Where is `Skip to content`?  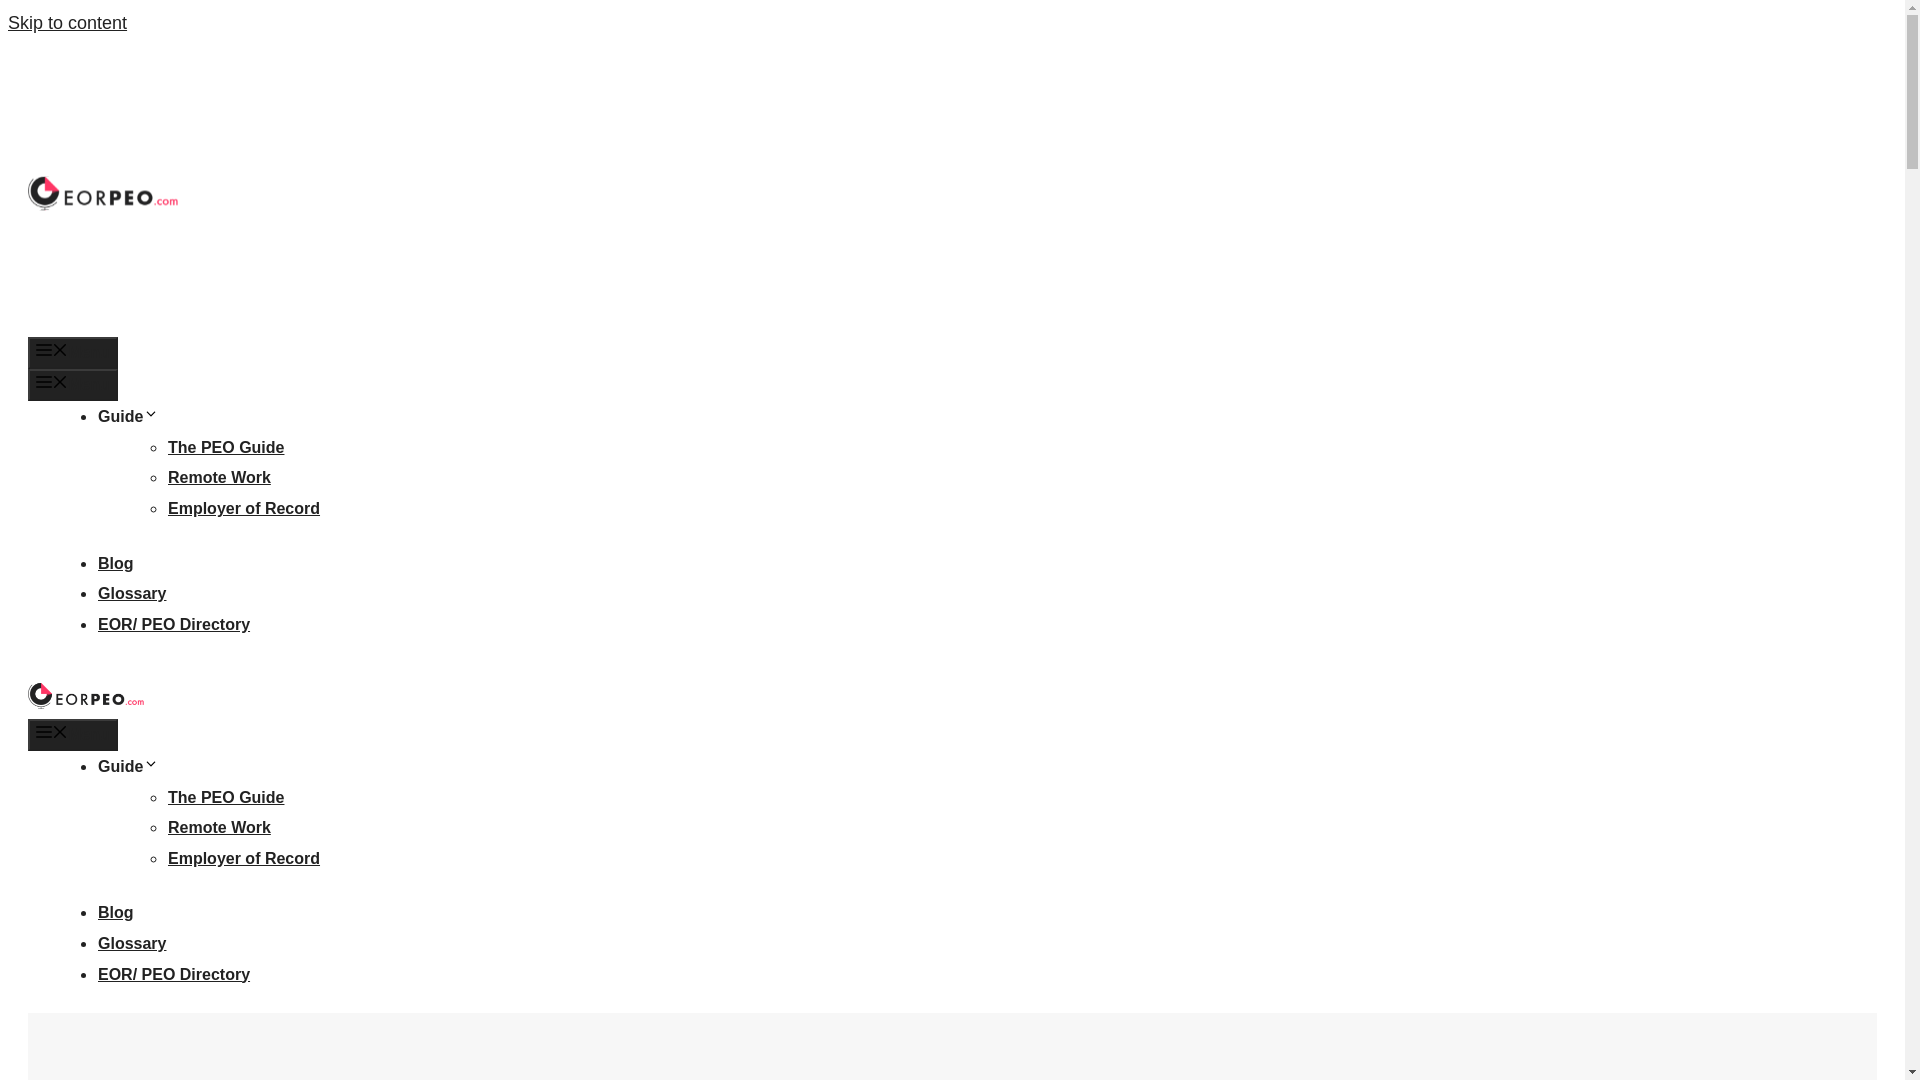 Skip to content is located at coordinates (66, 22).